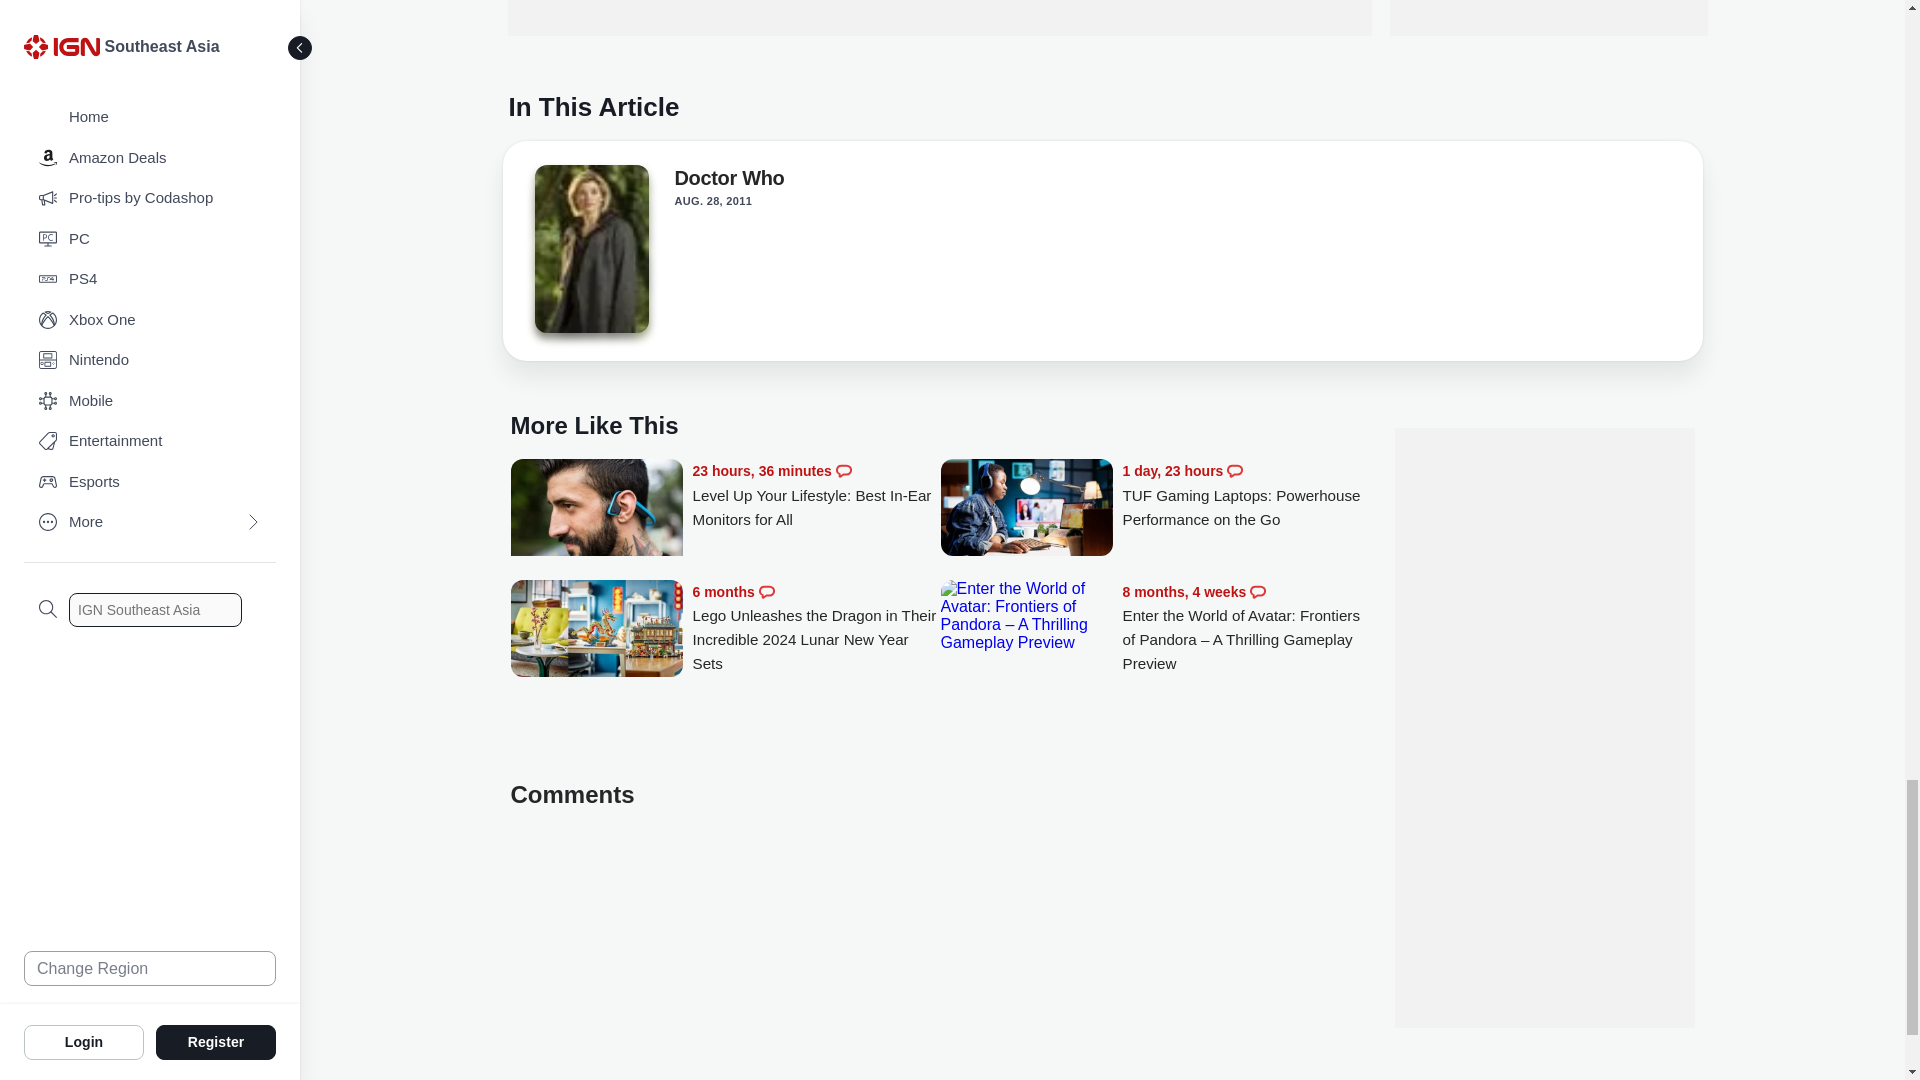  Describe the element at coordinates (1234, 471) in the screenshot. I see `Comments` at that location.